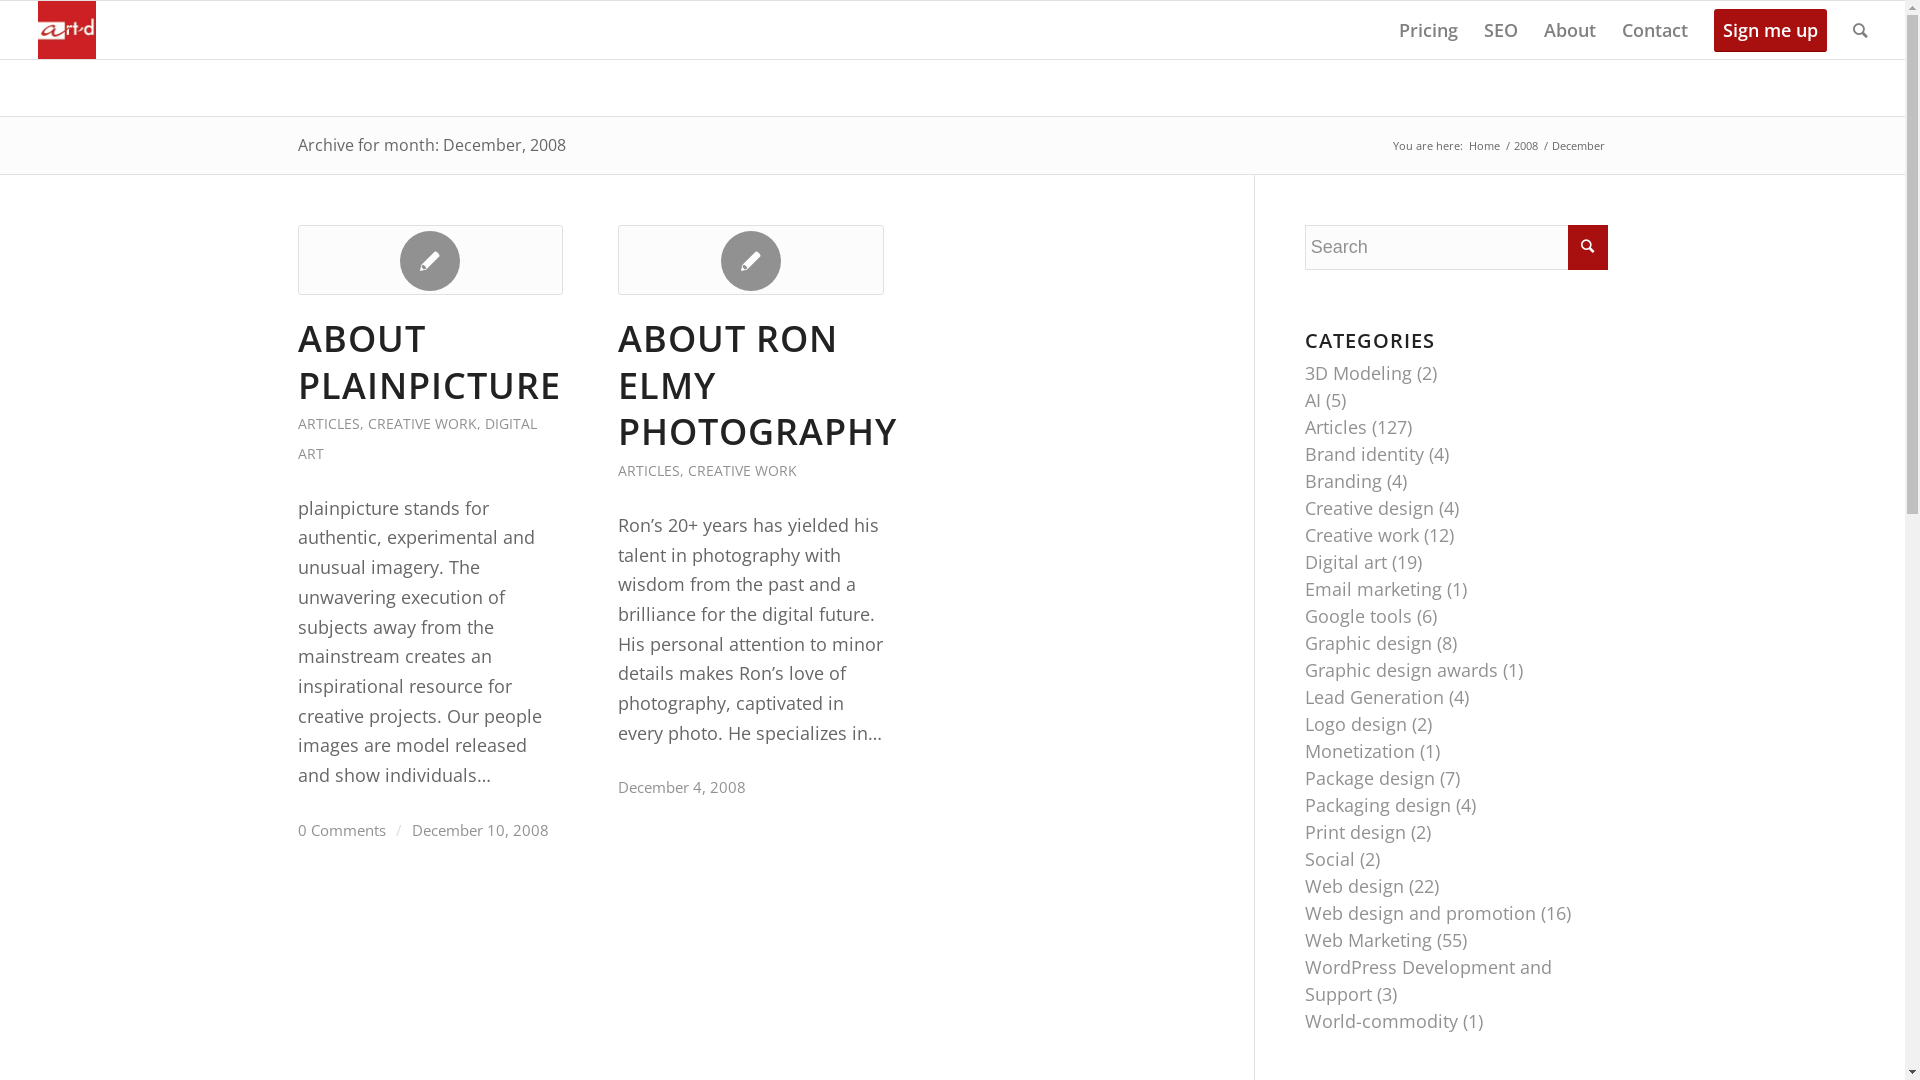 The width and height of the screenshot is (1920, 1080). What do you see at coordinates (1428, 30) in the screenshot?
I see `Pricing` at bounding box center [1428, 30].